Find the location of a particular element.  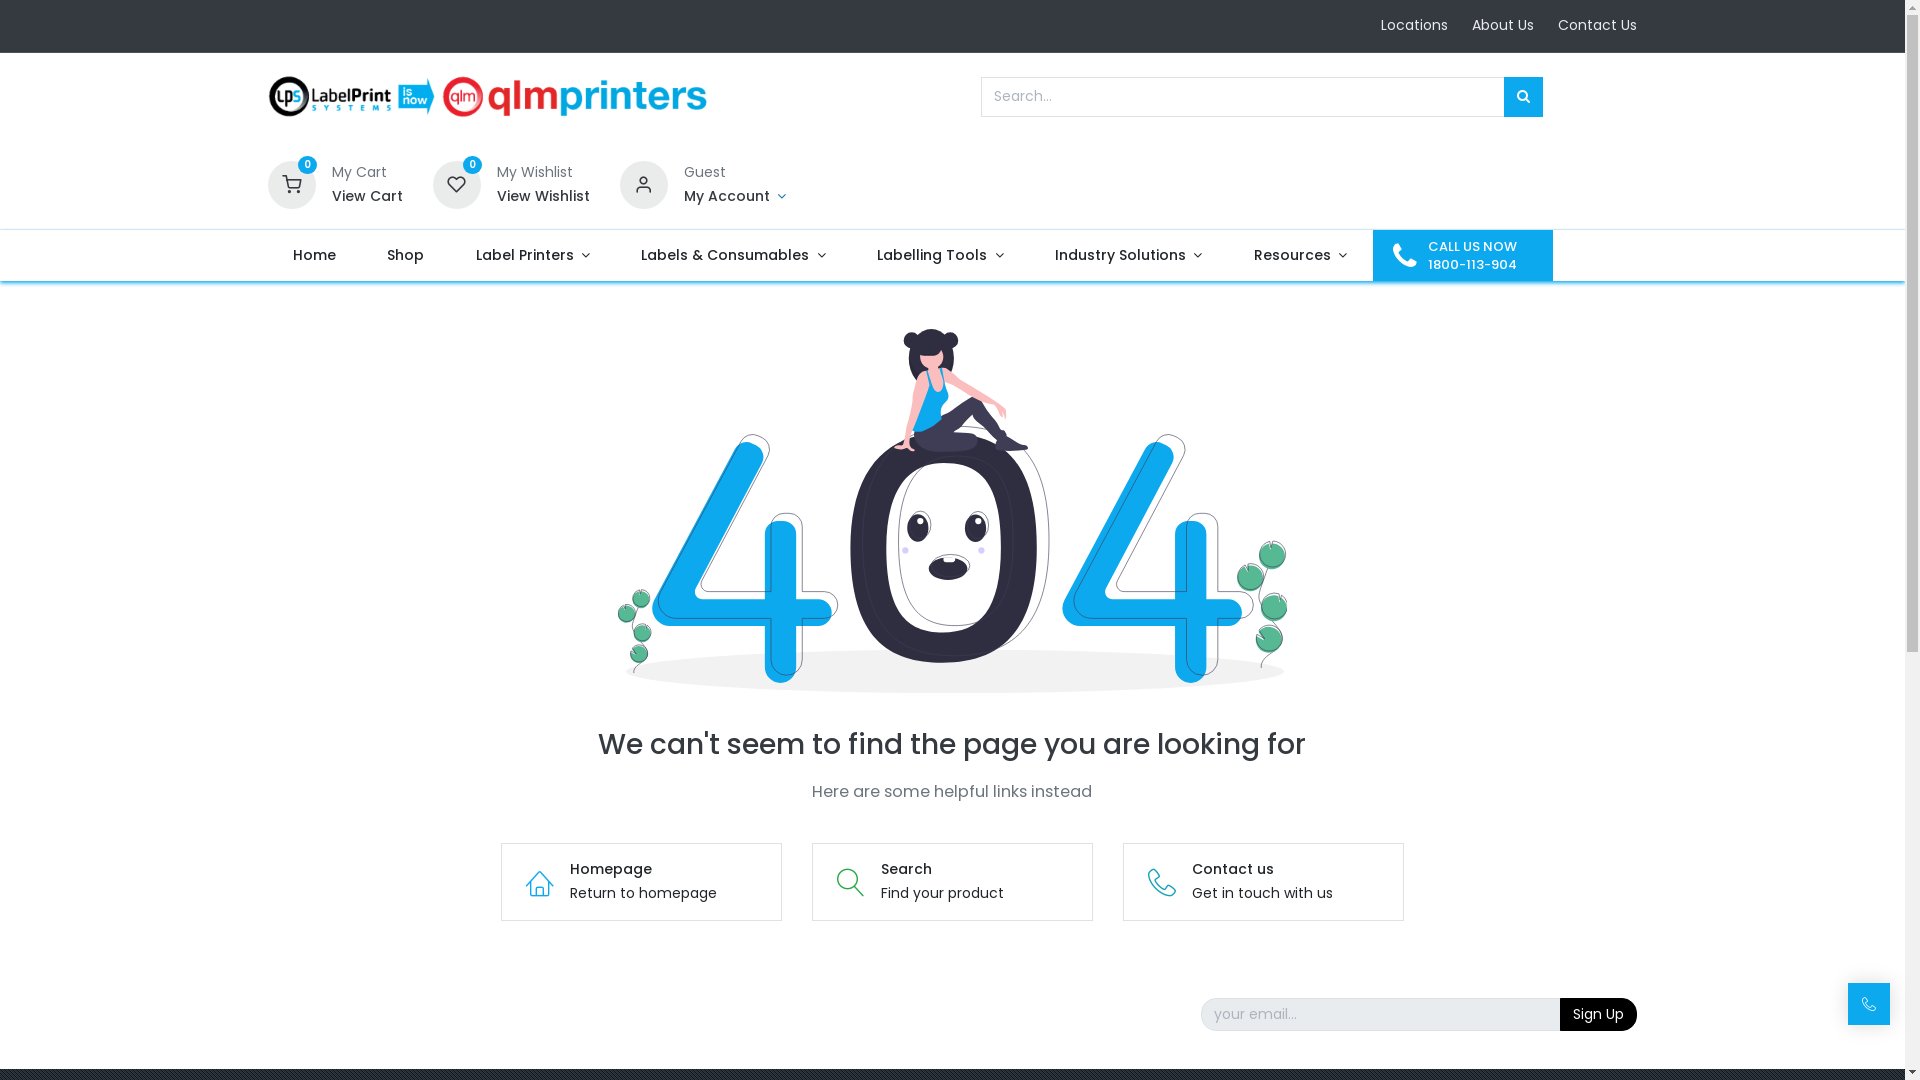

CALL US NOW 1800-113-904 is located at coordinates (1463, 256).